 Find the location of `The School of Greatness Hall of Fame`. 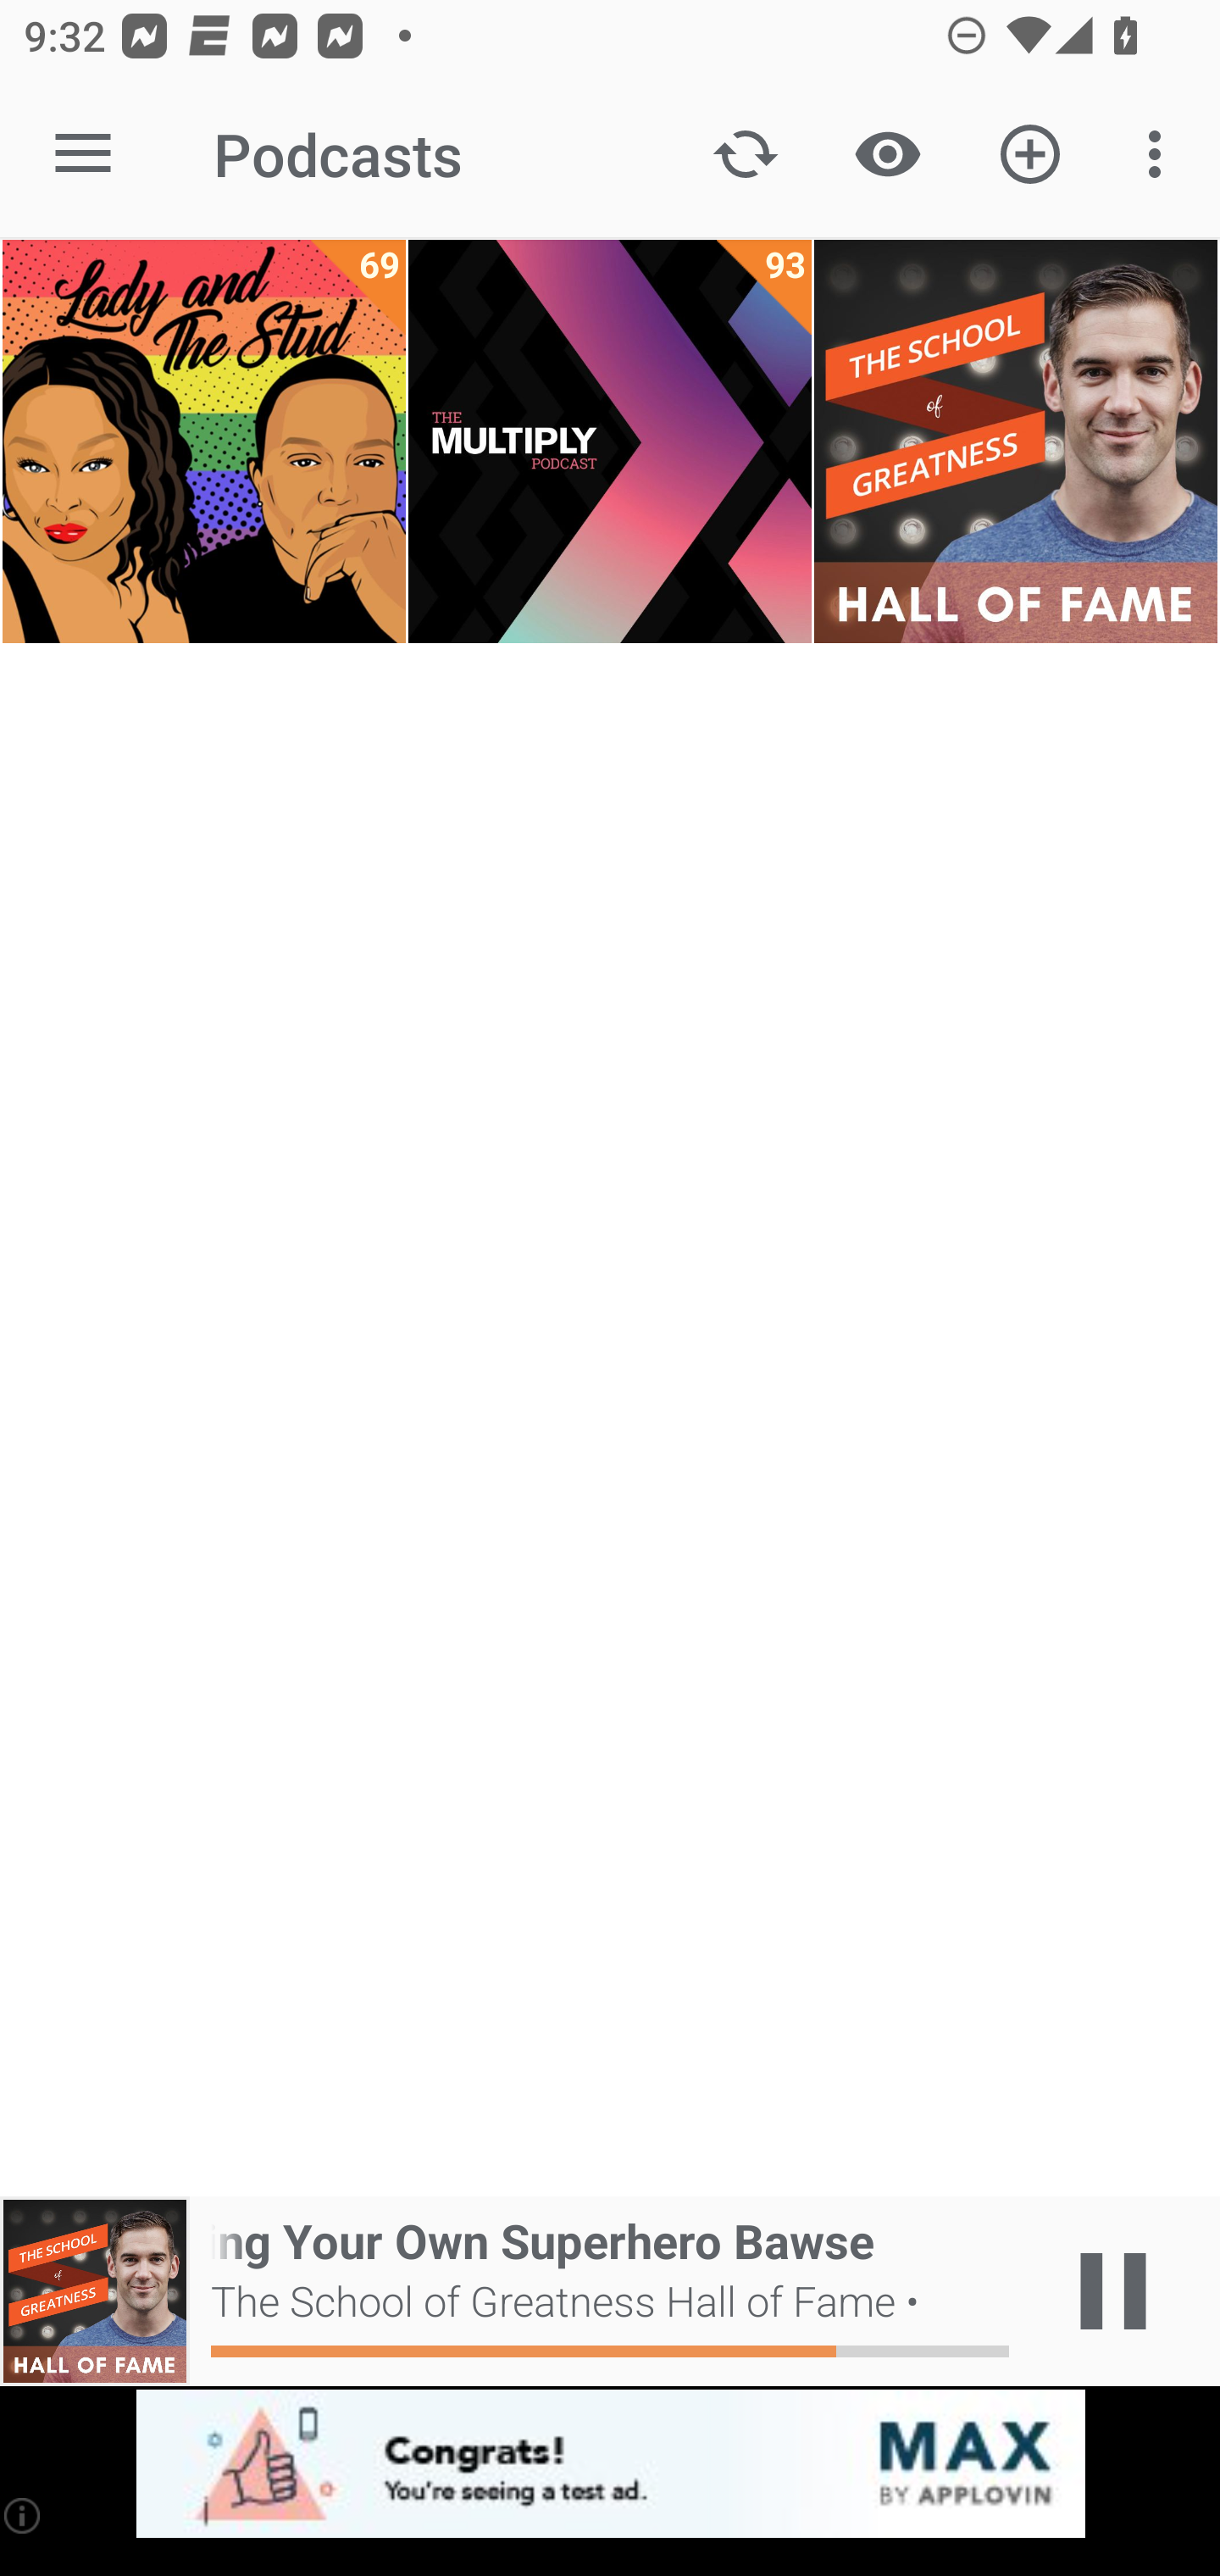

The School of Greatness Hall of Fame is located at coordinates (1015, 441).